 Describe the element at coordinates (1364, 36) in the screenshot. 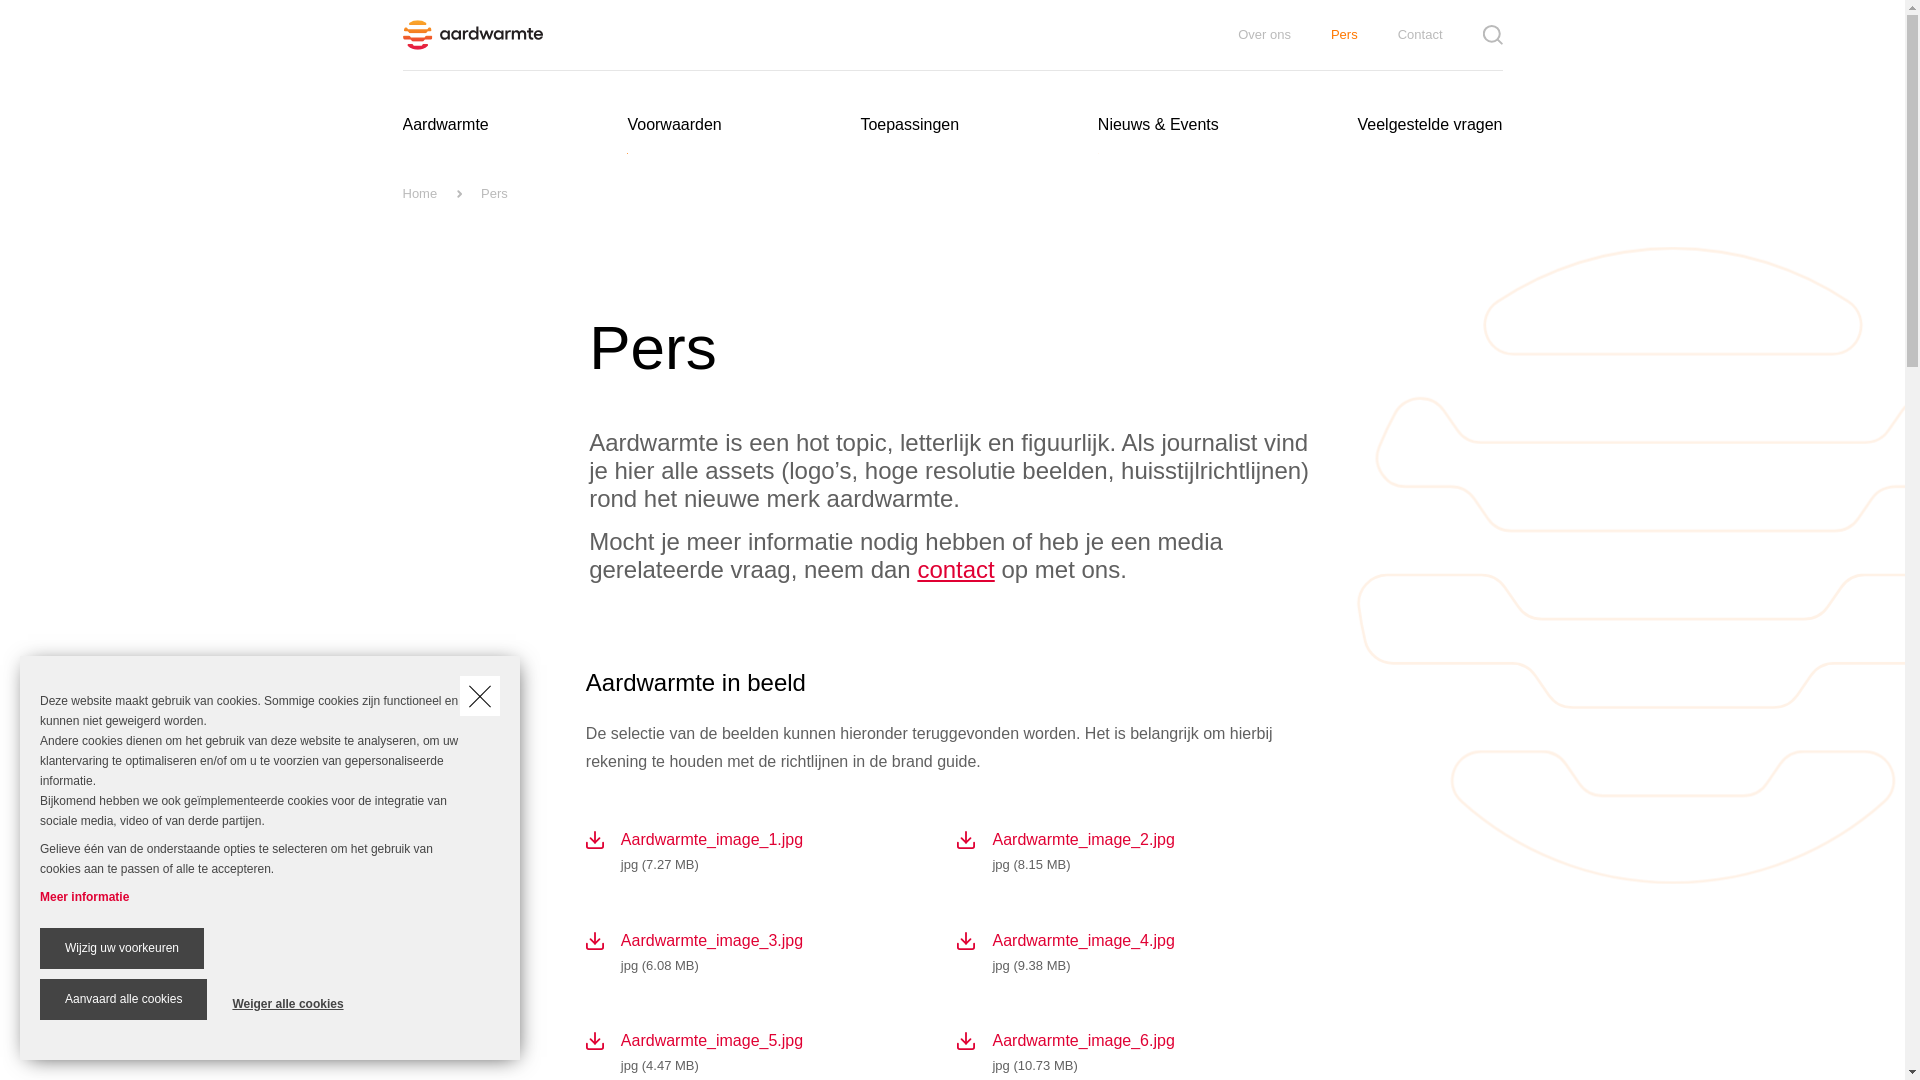

I see `Pers` at that location.